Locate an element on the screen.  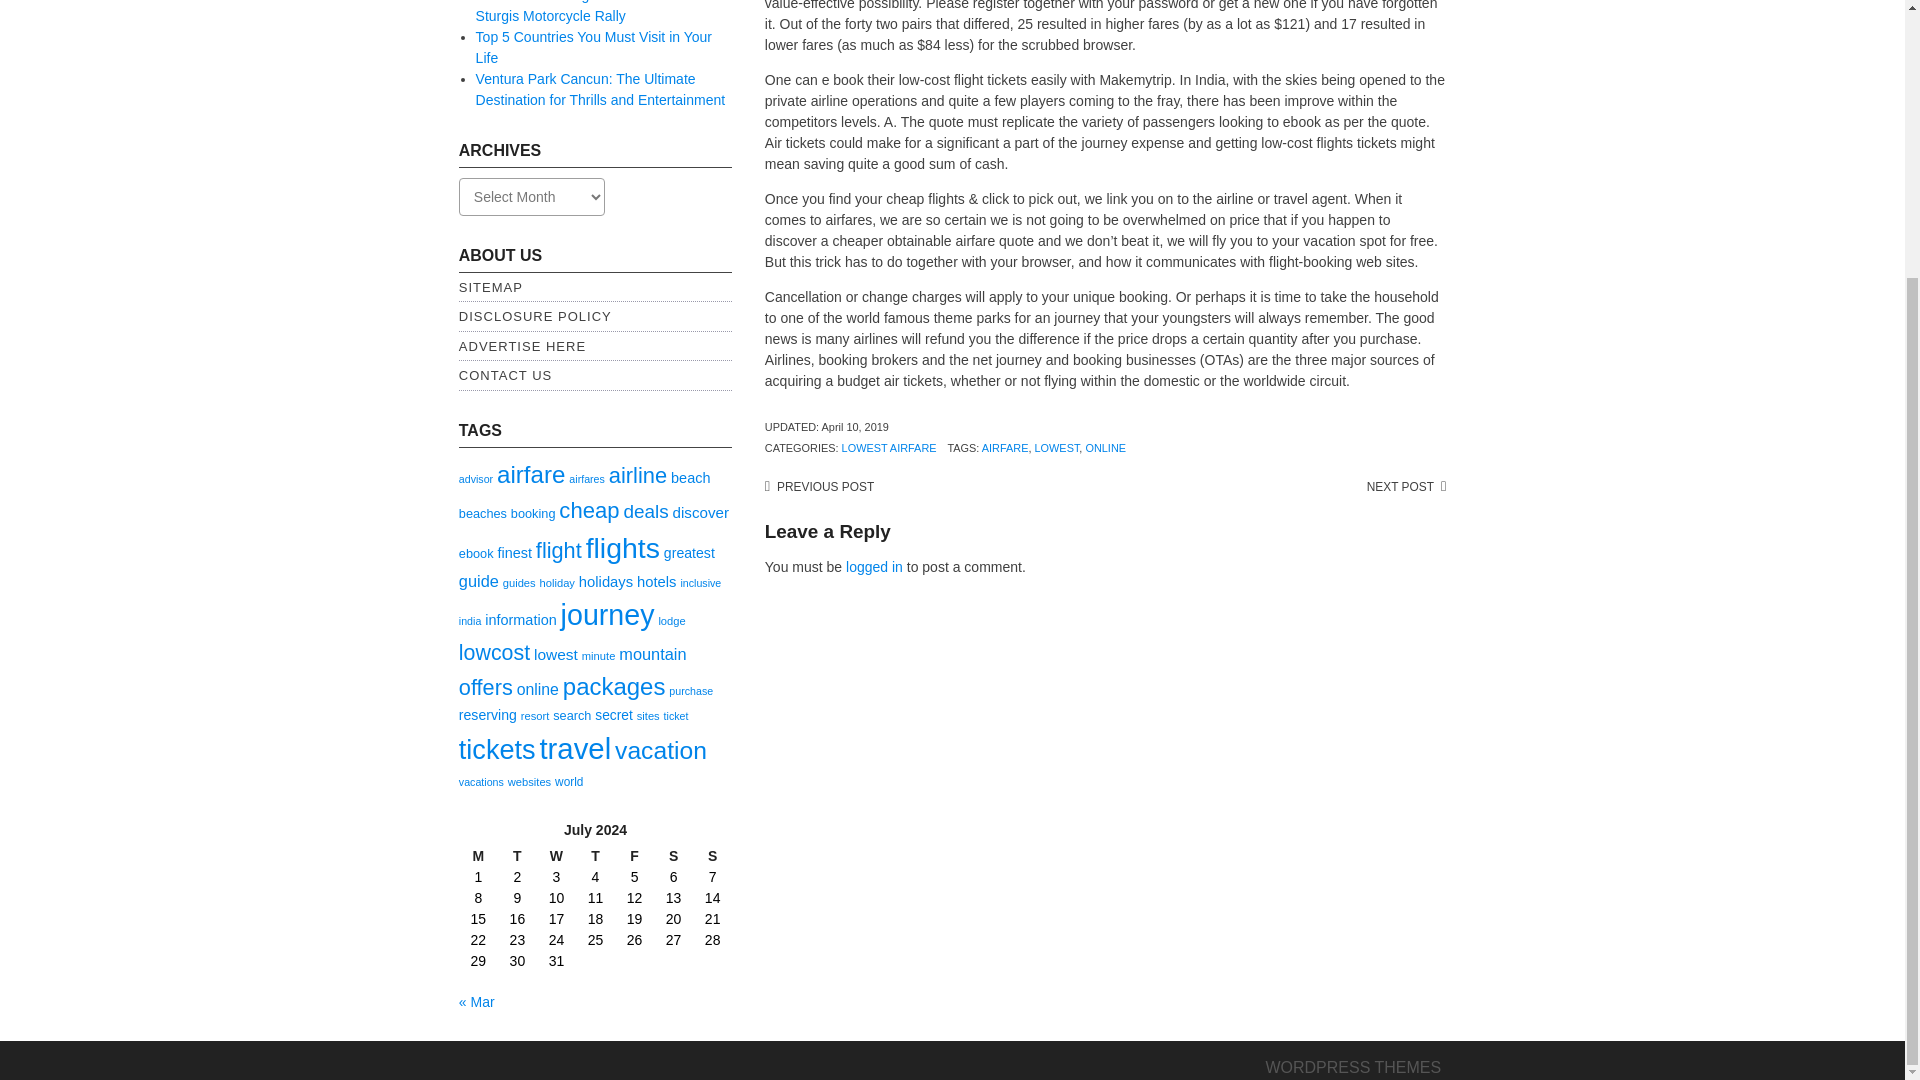
April 10, 2019 is located at coordinates (854, 427).